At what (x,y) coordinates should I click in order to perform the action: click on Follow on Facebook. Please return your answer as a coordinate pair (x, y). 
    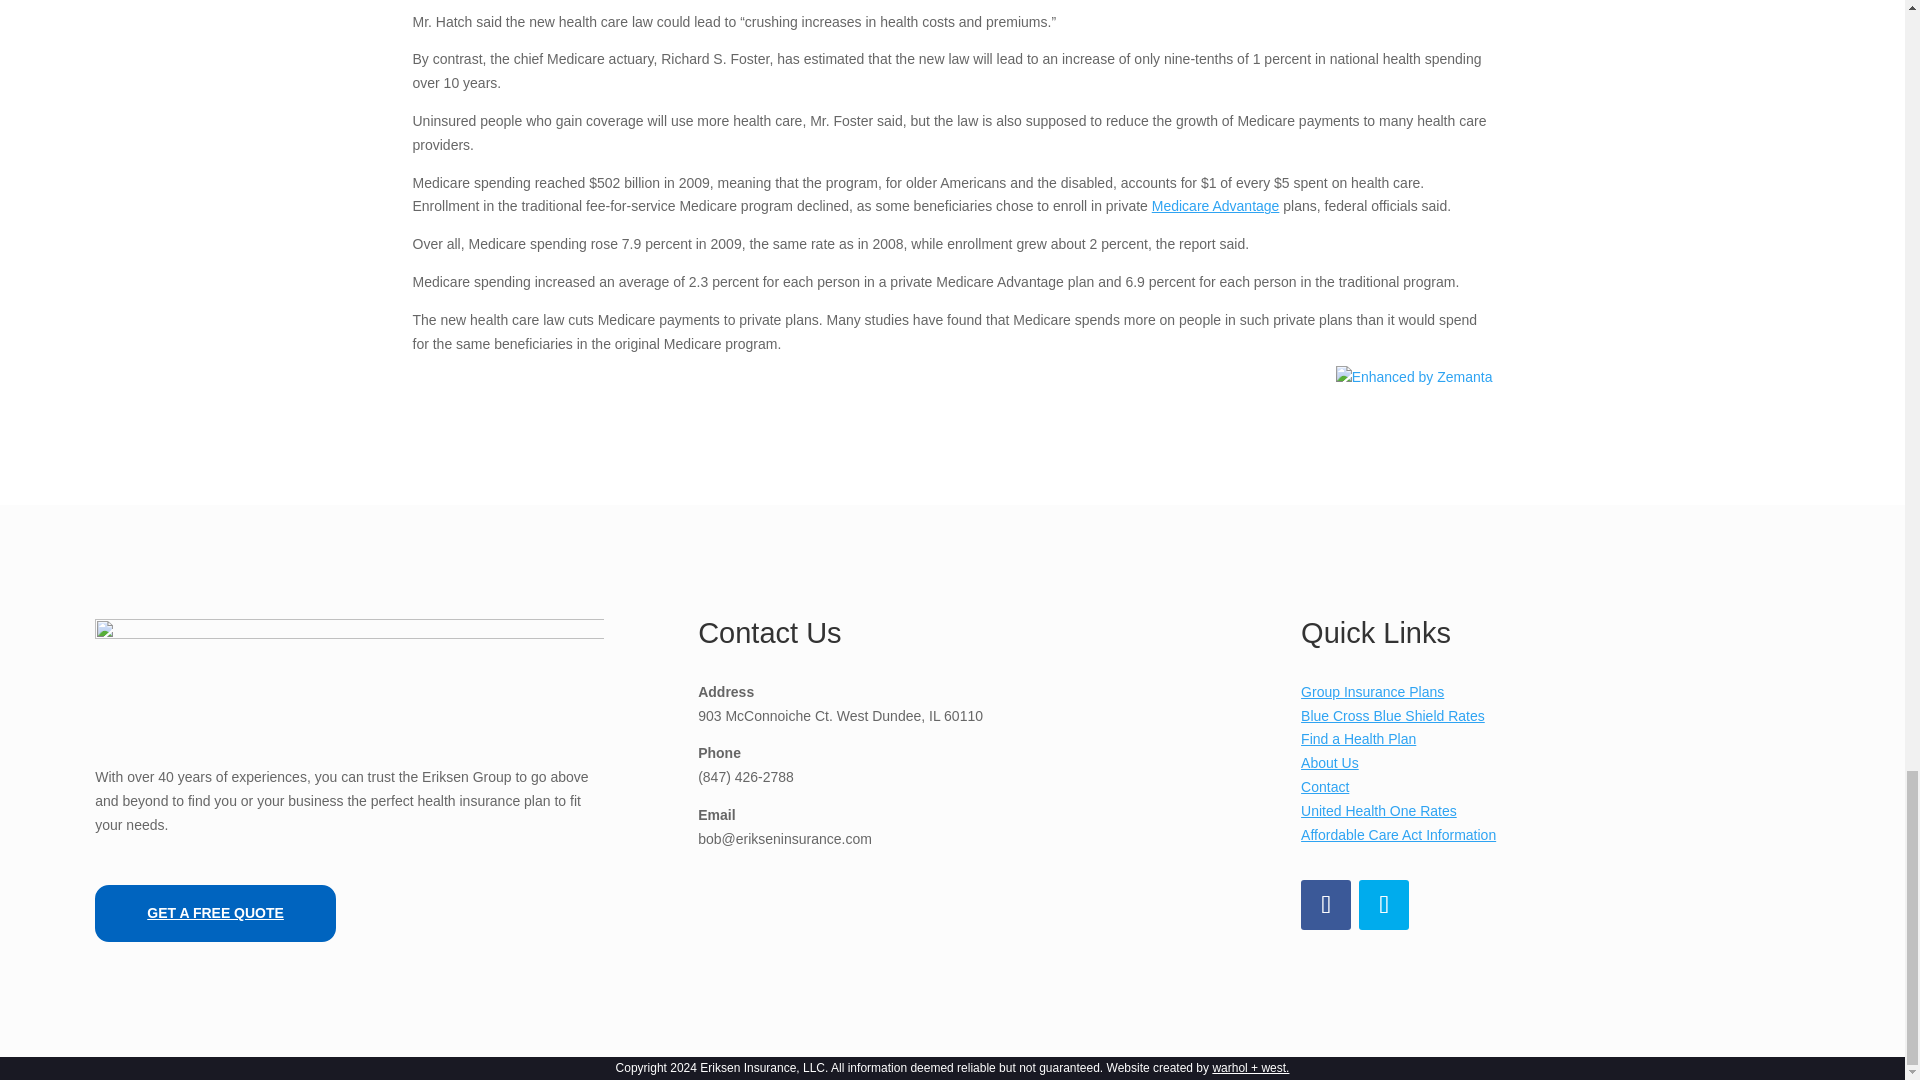
    Looking at the image, I should click on (1326, 904).